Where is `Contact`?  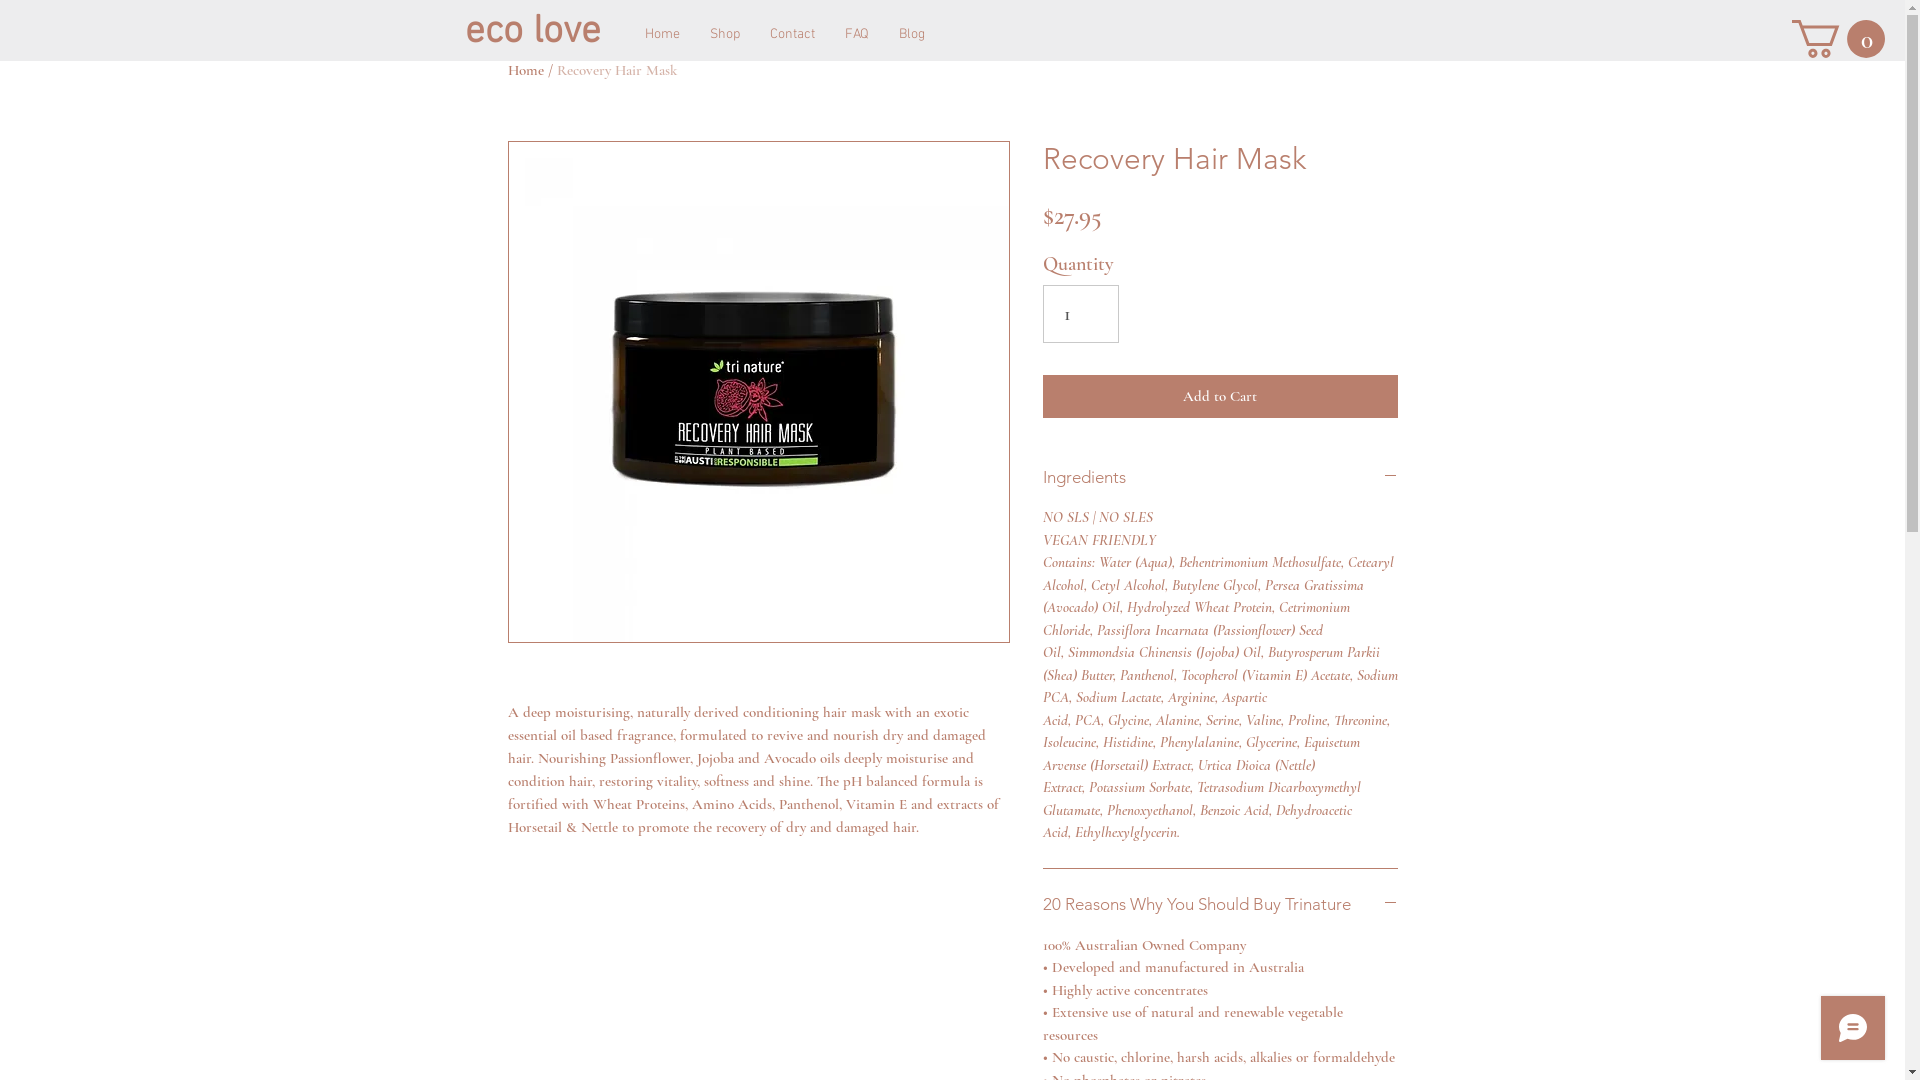
Contact is located at coordinates (792, 35).